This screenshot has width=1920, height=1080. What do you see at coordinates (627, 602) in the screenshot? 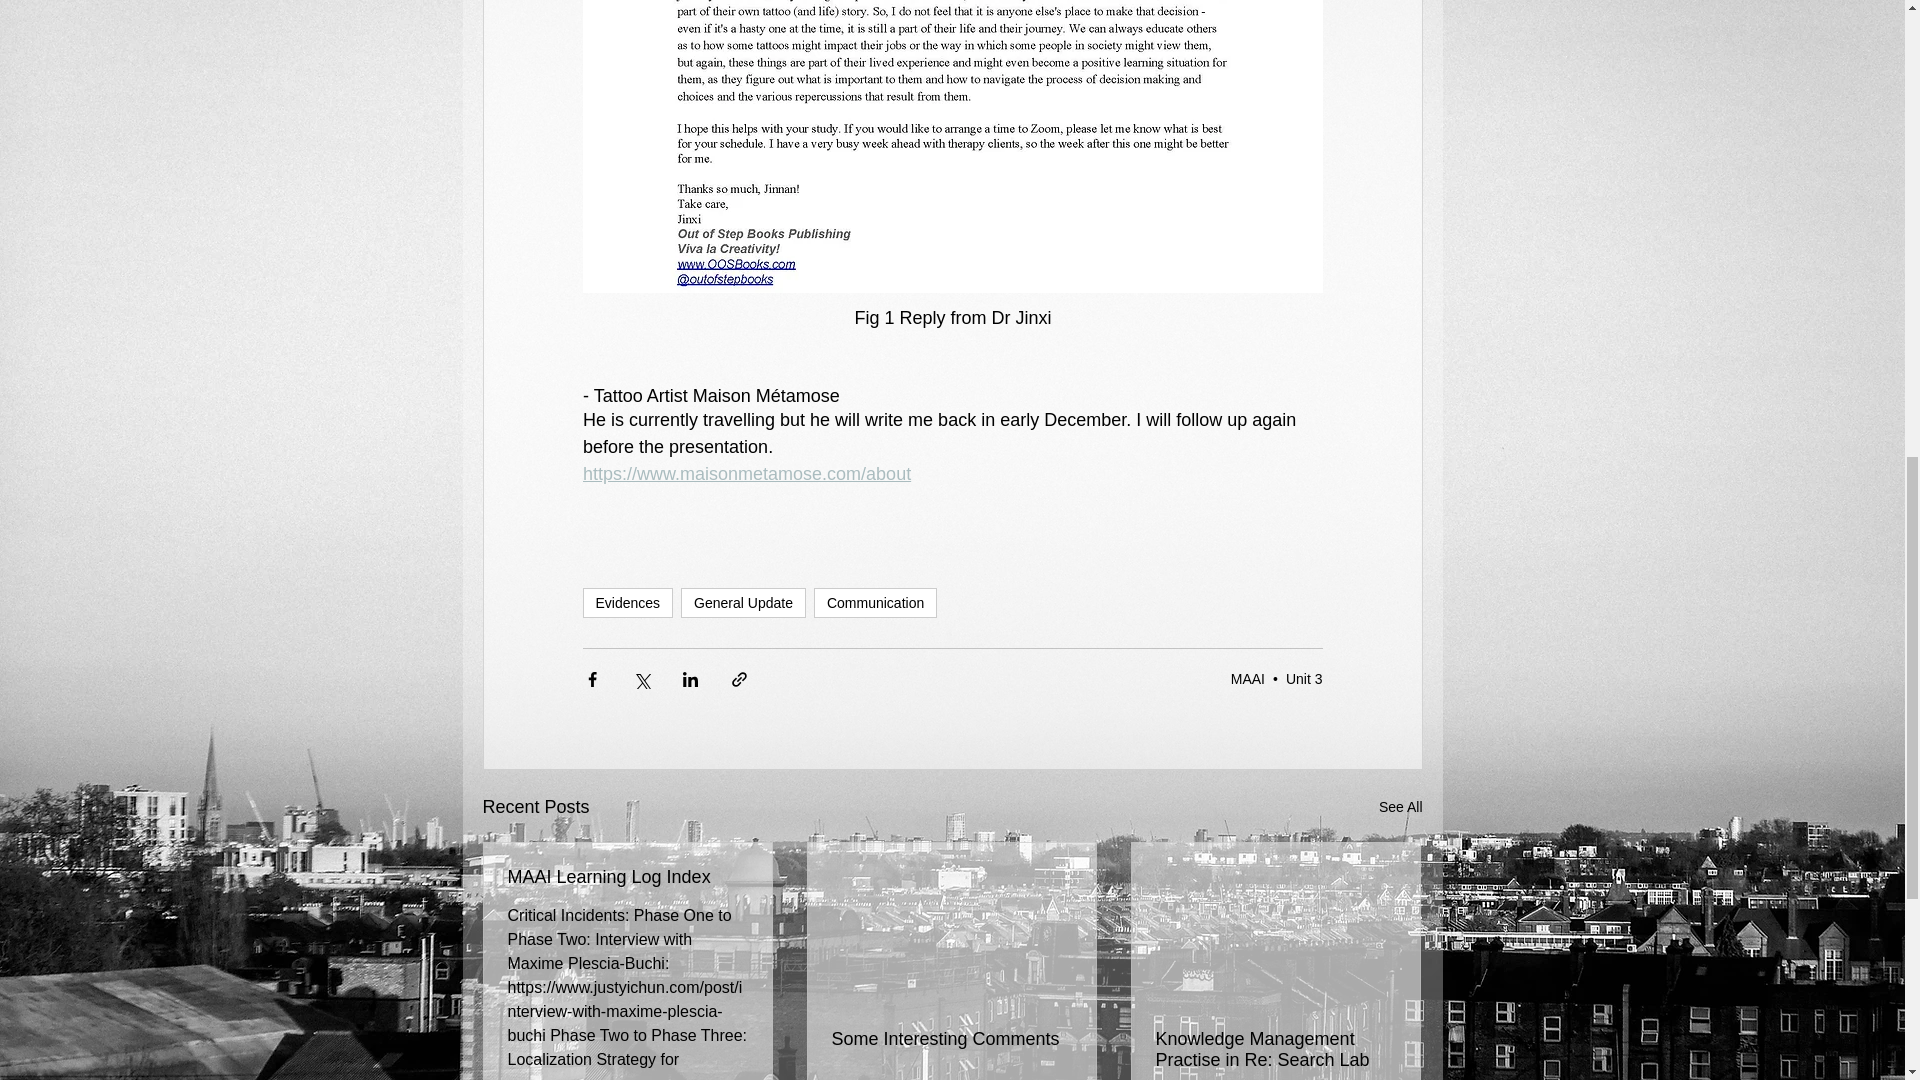
I see `Evidences` at bounding box center [627, 602].